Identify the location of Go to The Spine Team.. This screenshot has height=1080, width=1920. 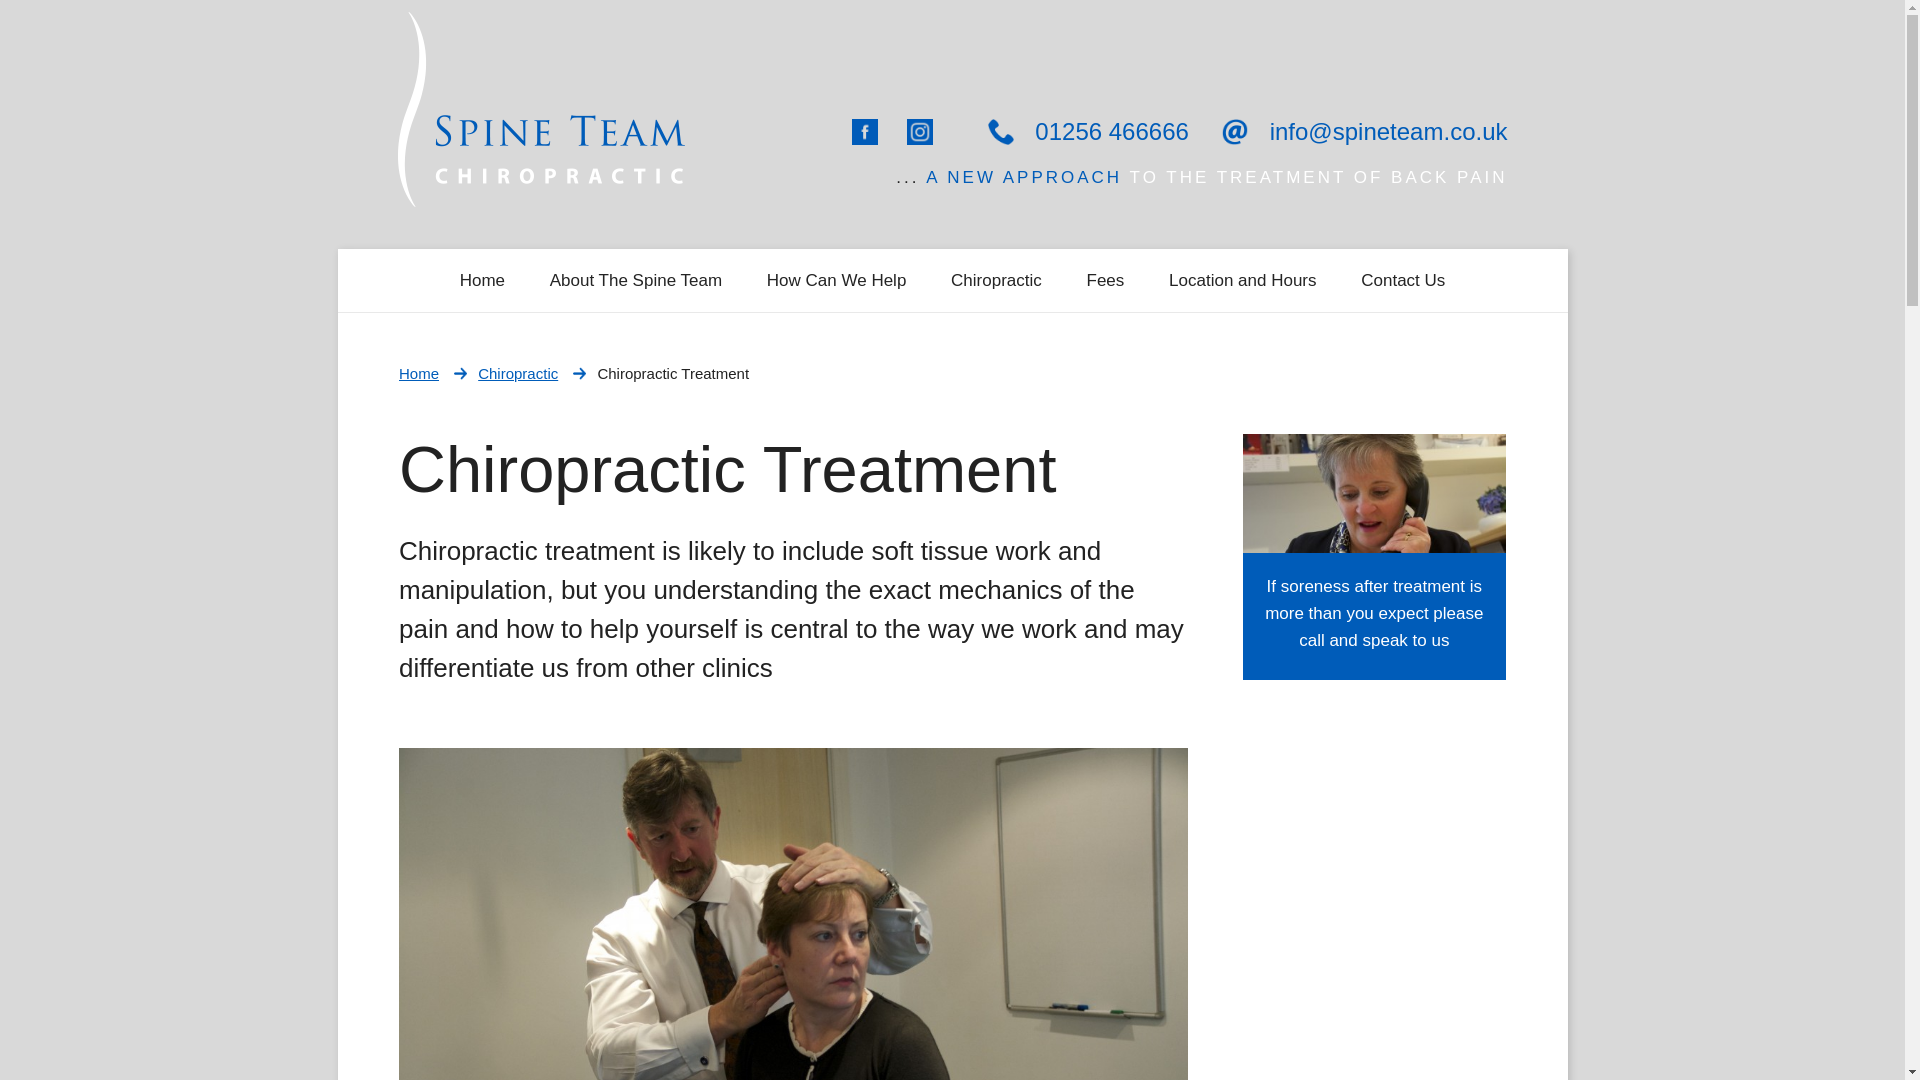
(419, 374).